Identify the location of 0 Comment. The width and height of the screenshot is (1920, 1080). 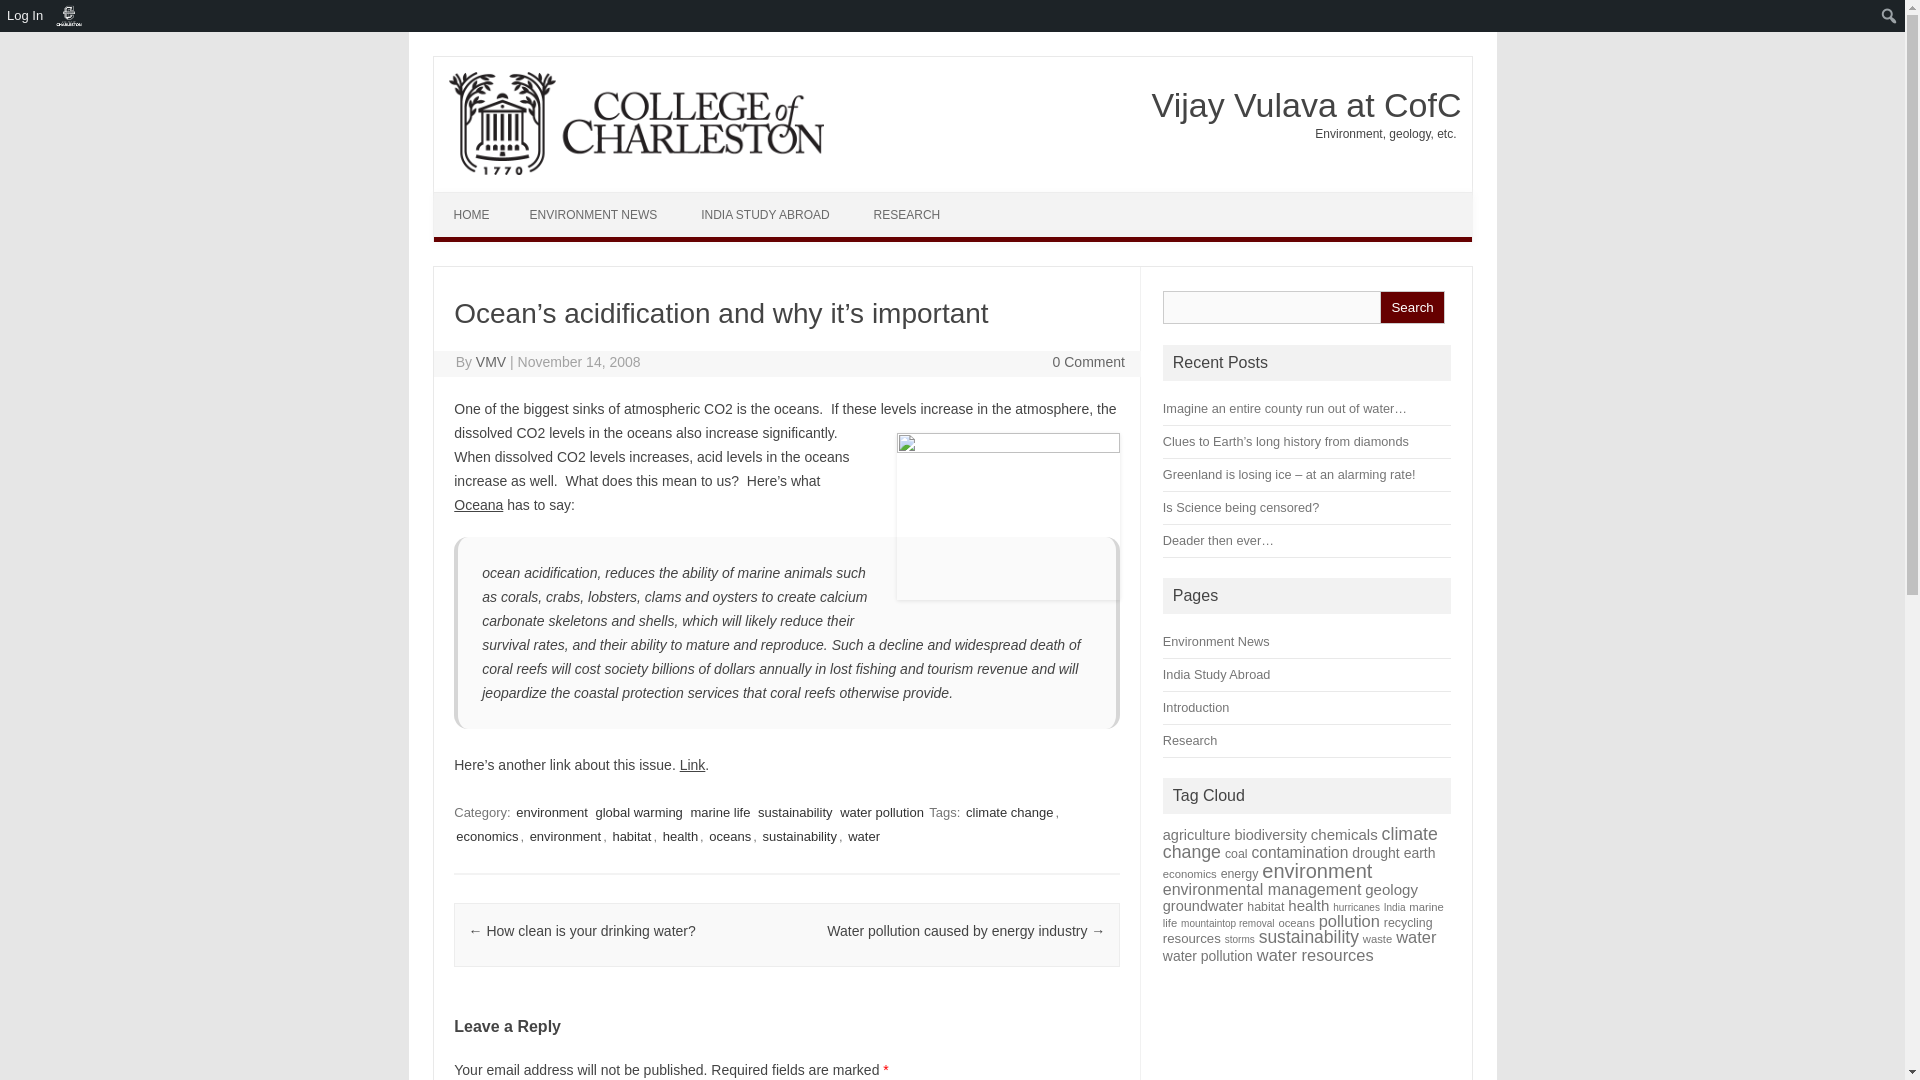
(1088, 362).